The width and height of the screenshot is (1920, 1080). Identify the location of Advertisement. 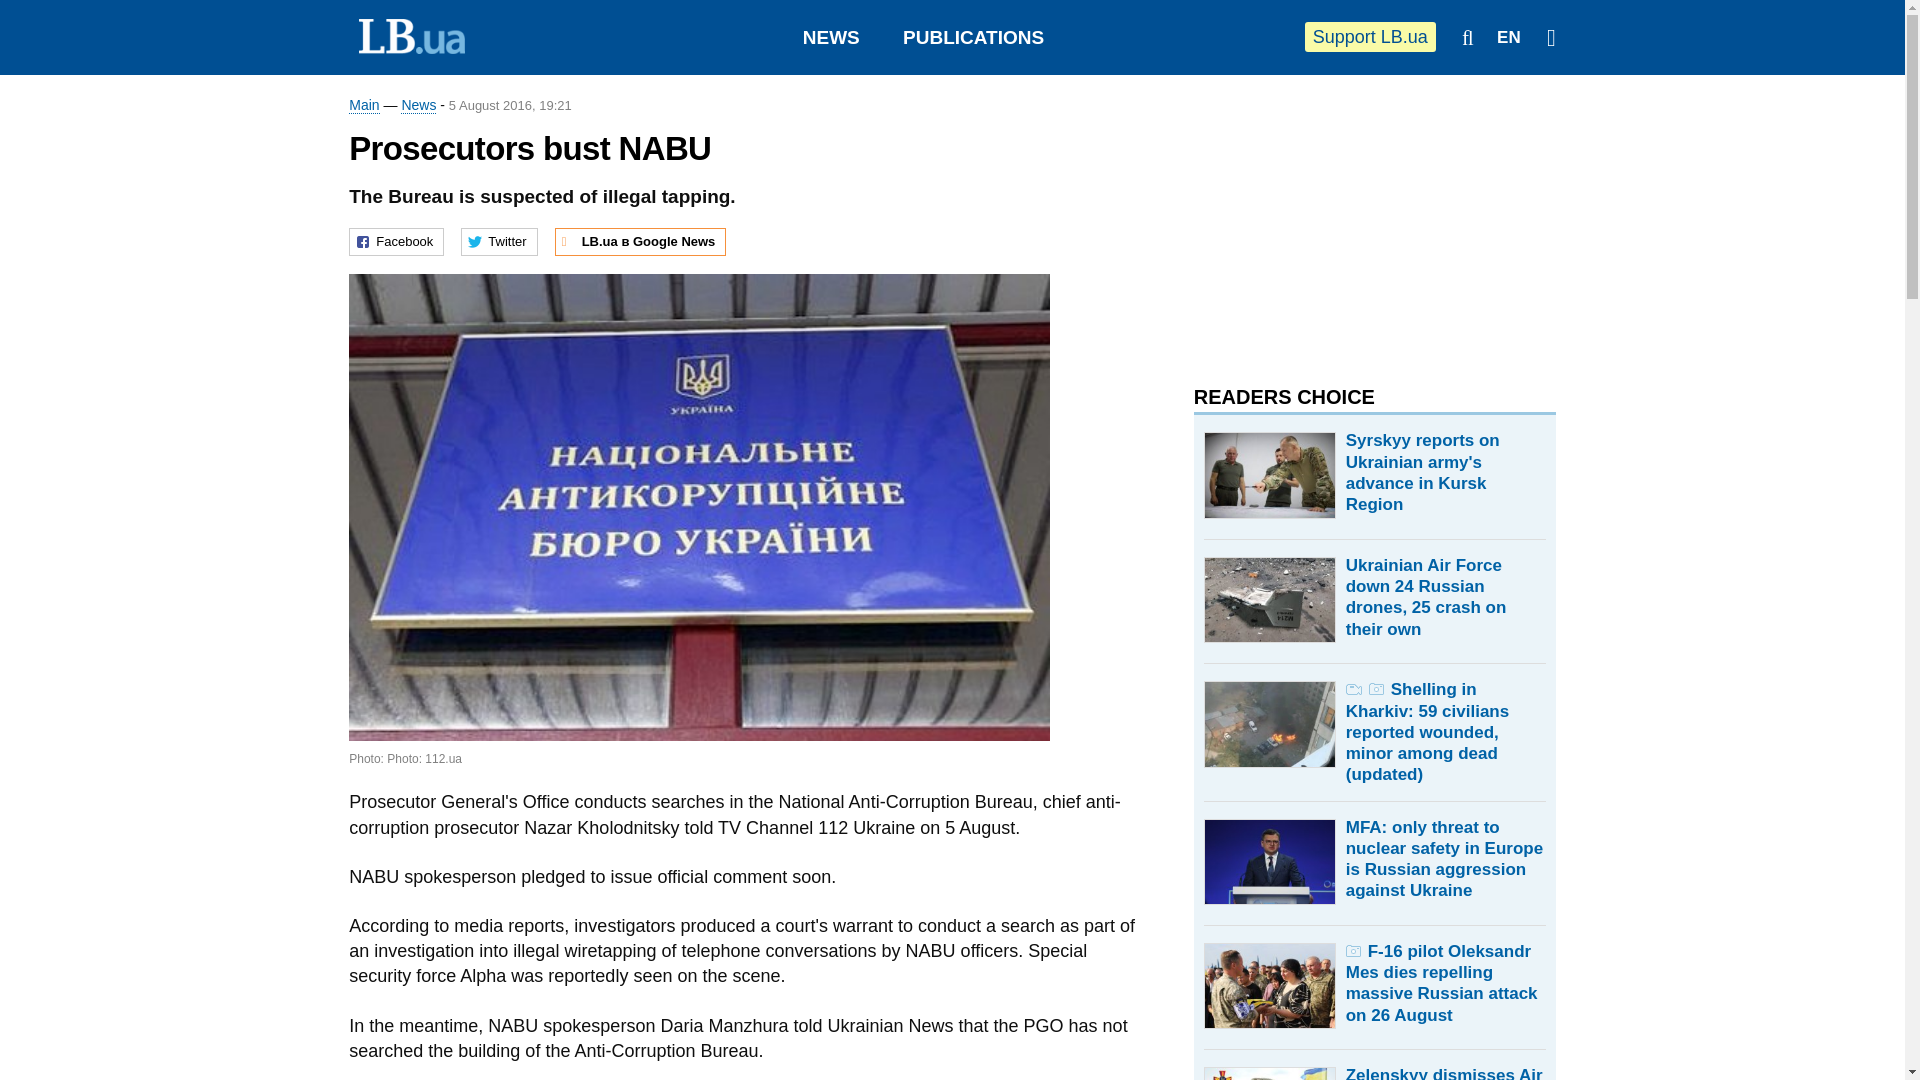
(1344, 220).